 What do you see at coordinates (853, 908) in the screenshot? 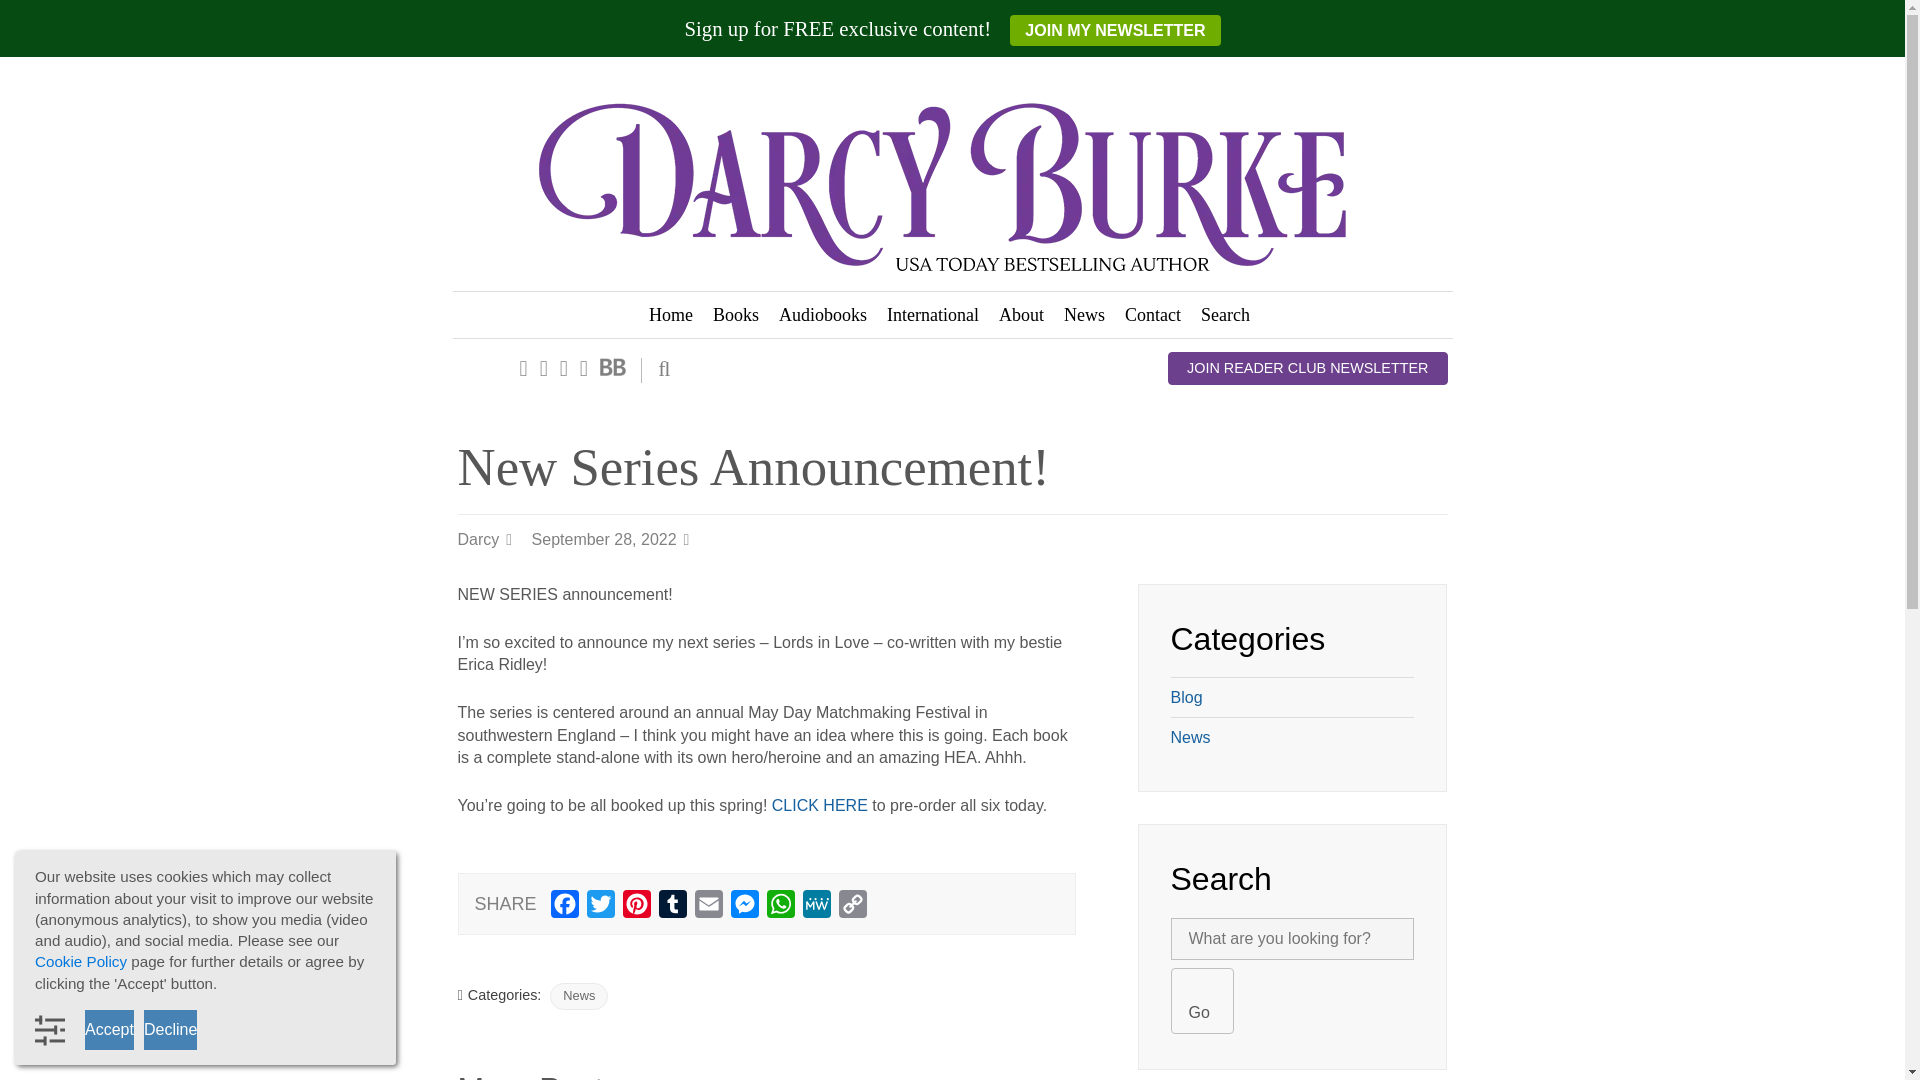
I see `Copy Link` at bounding box center [853, 908].